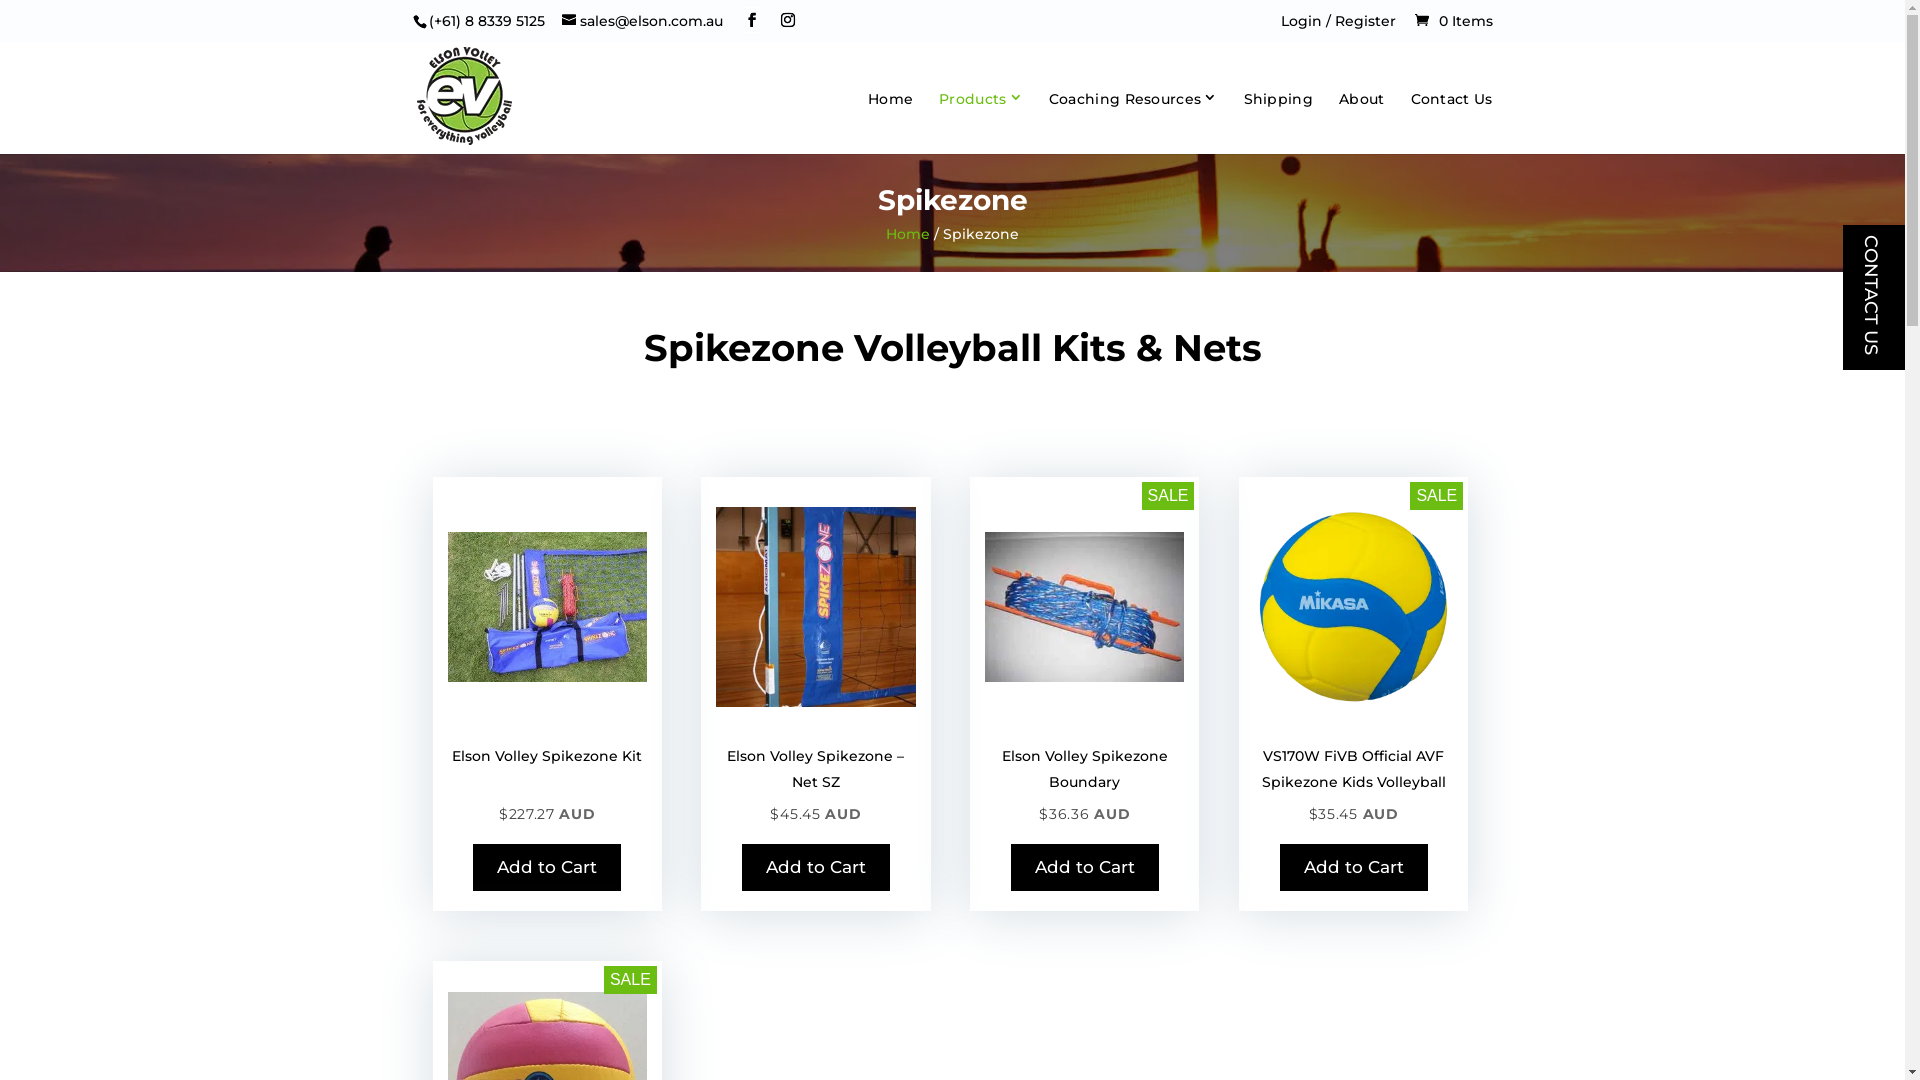 Image resolution: width=1920 pixels, height=1080 pixels. What do you see at coordinates (816, 868) in the screenshot?
I see `Add to Cart` at bounding box center [816, 868].